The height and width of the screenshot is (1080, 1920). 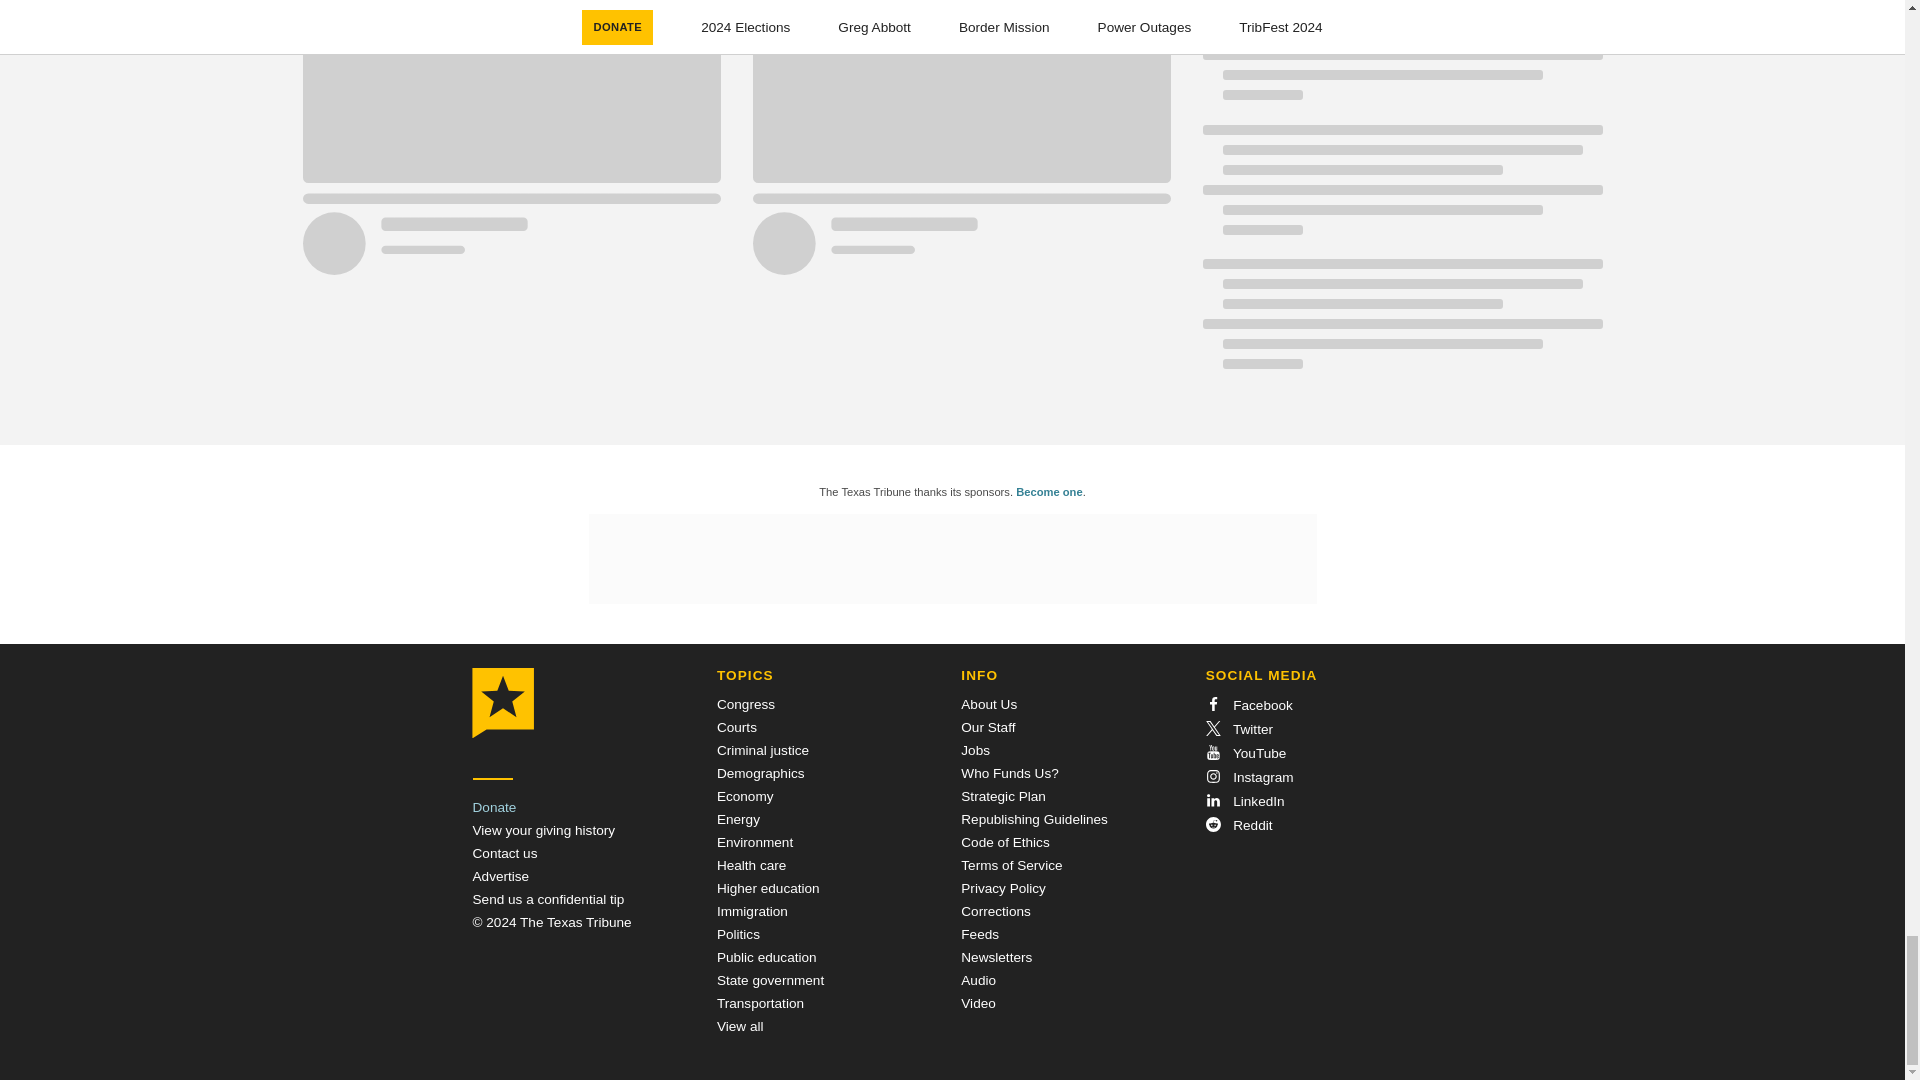 What do you see at coordinates (1034, 820) in the screenshot?
I see `Republishing Guidelines` at bounding box center [1034, 820].